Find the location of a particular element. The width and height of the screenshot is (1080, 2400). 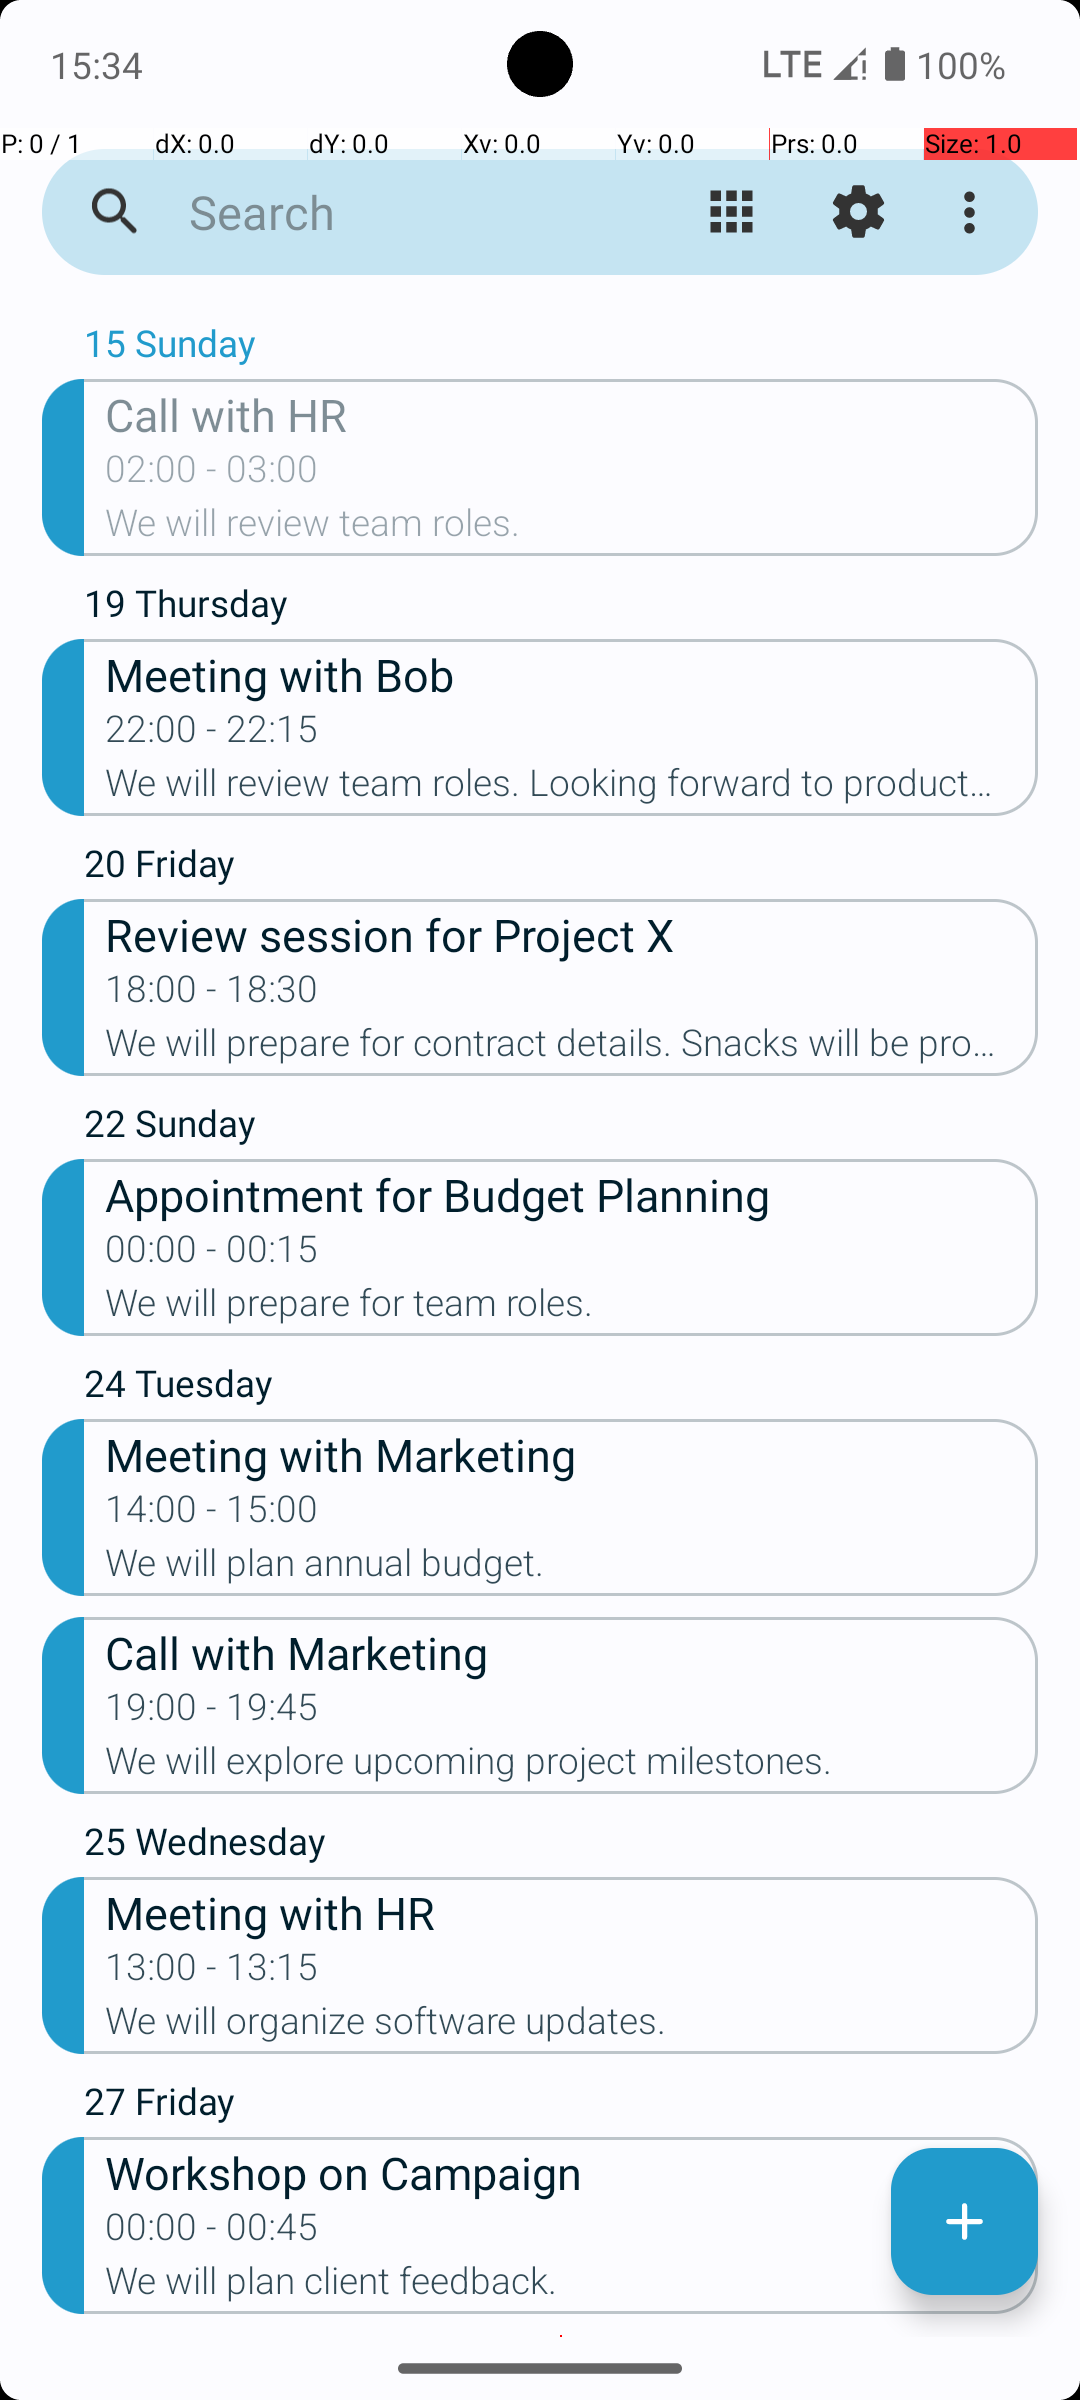

00:00 - 00:45 is located at coordinates (212, 2233).